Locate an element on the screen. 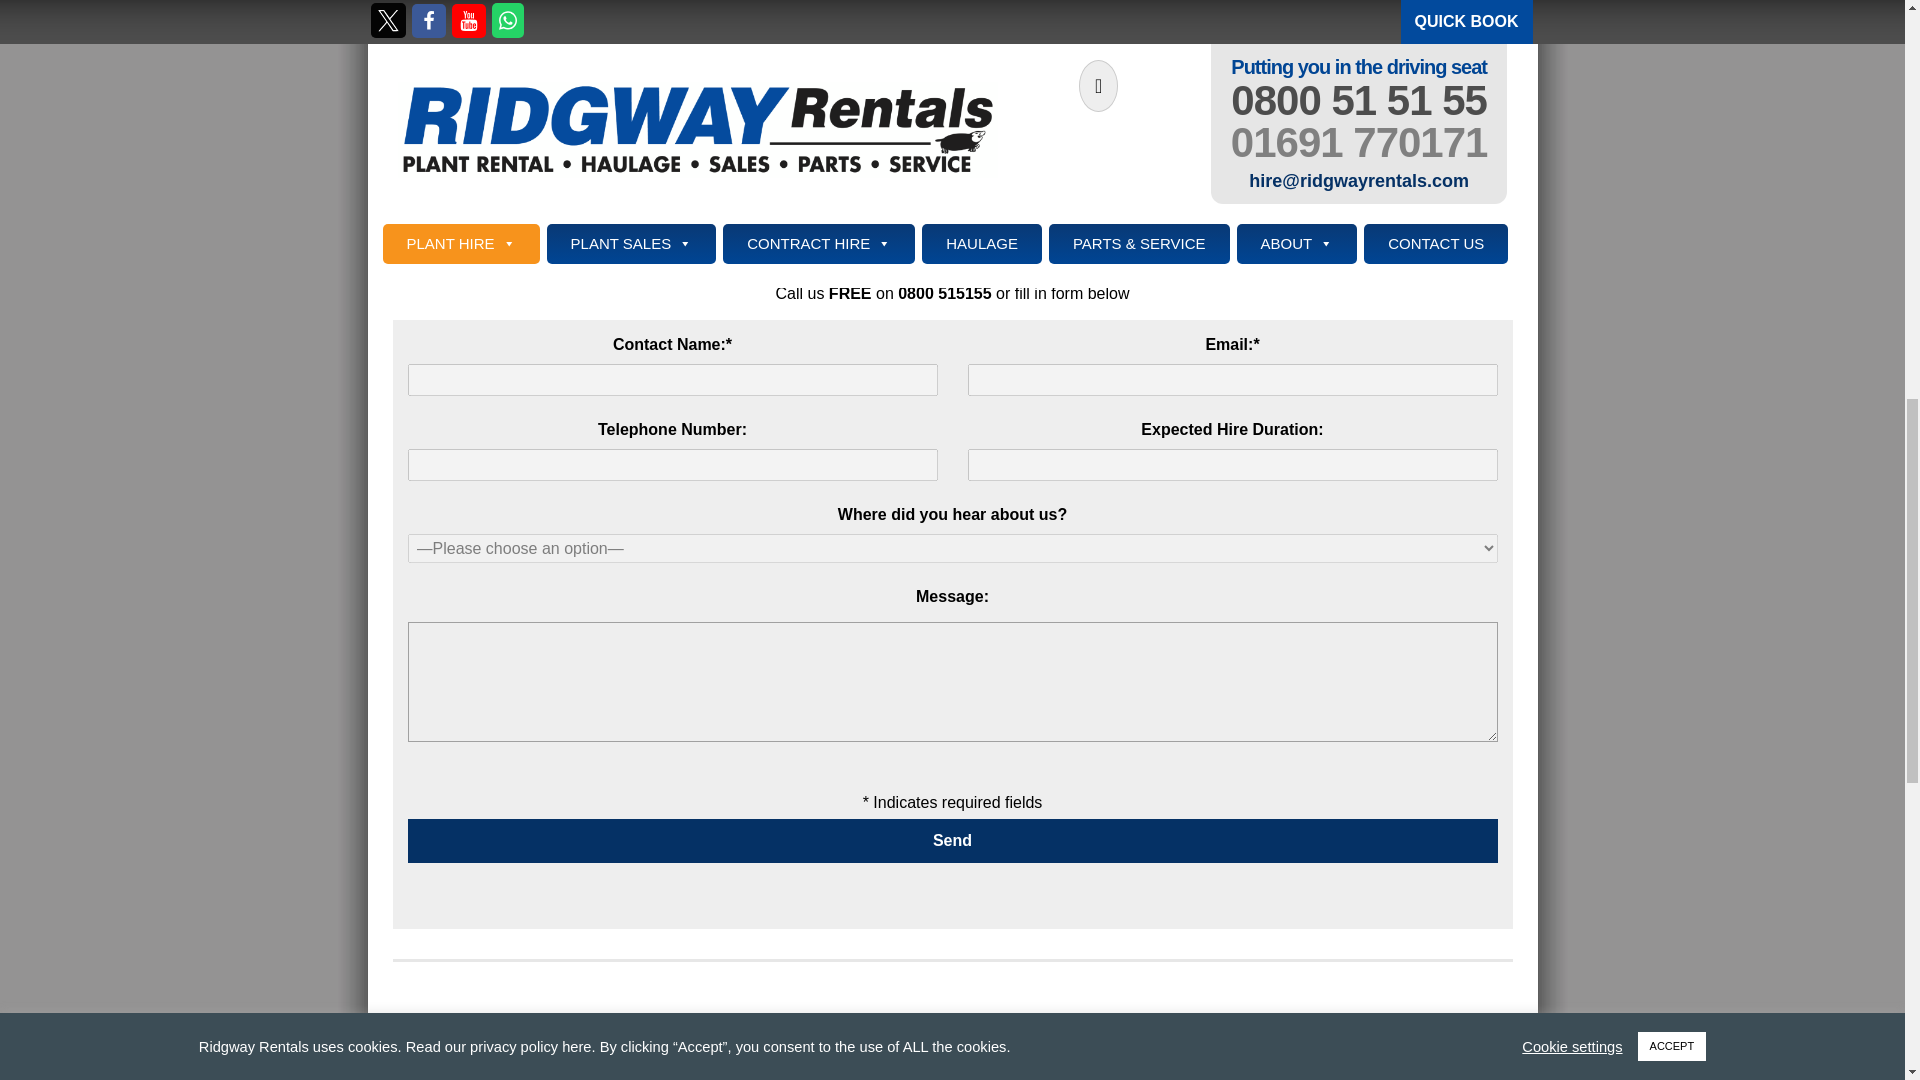  Read More is located at coordinates (660, 118).